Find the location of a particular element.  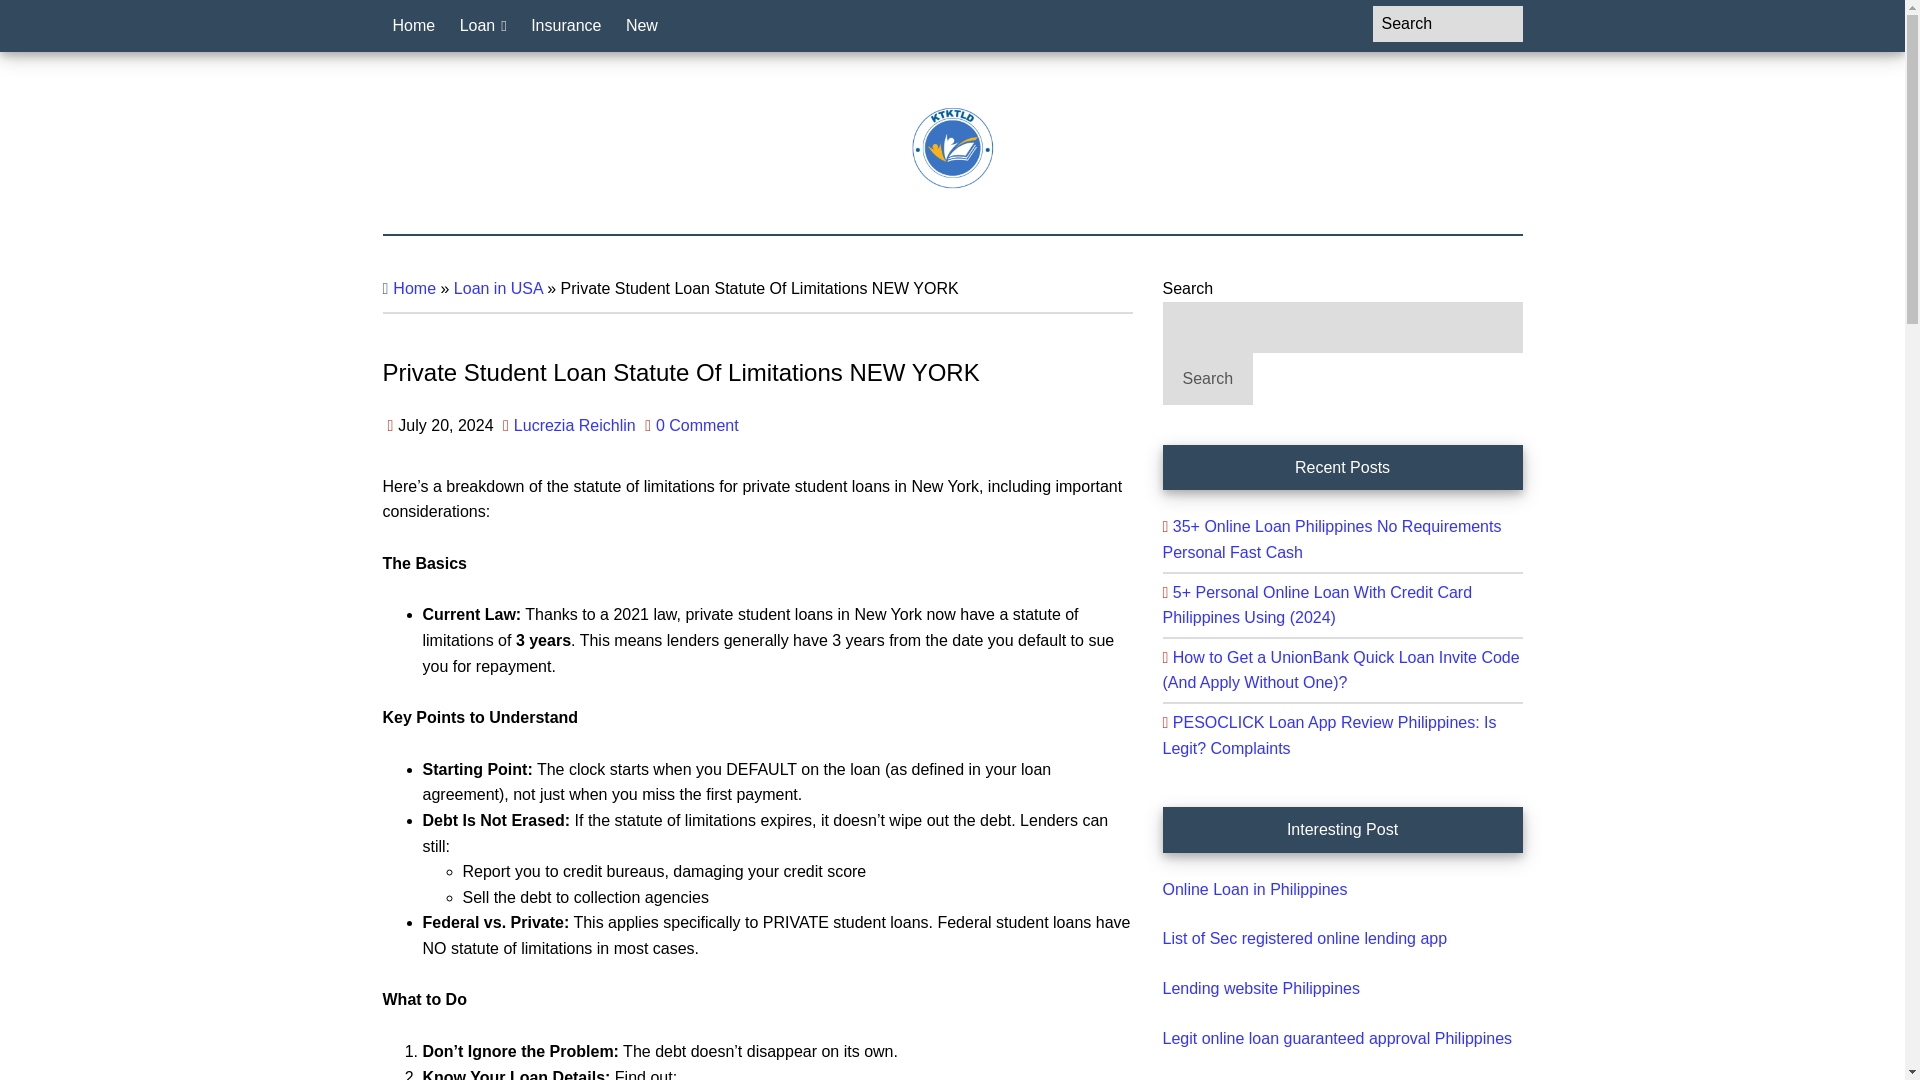

Loan is located at coordinates (482, 26).